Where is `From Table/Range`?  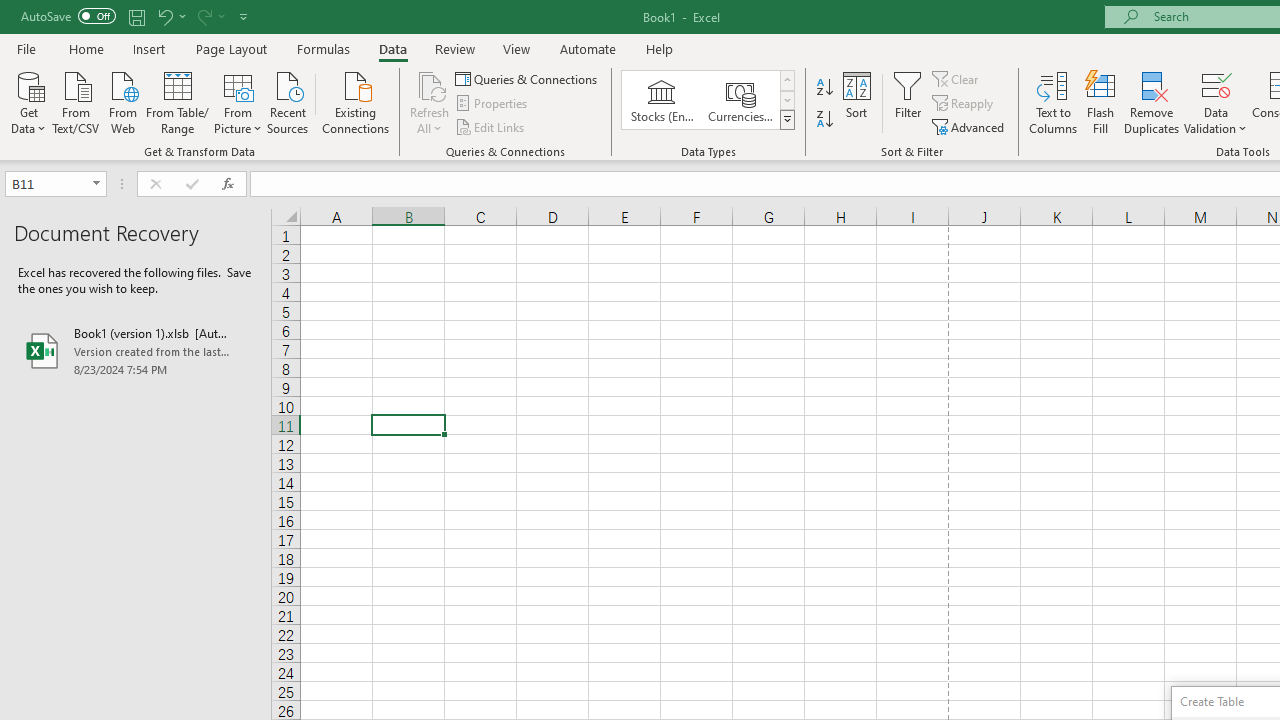 From Table/Range is located at coordinates (178, 101).